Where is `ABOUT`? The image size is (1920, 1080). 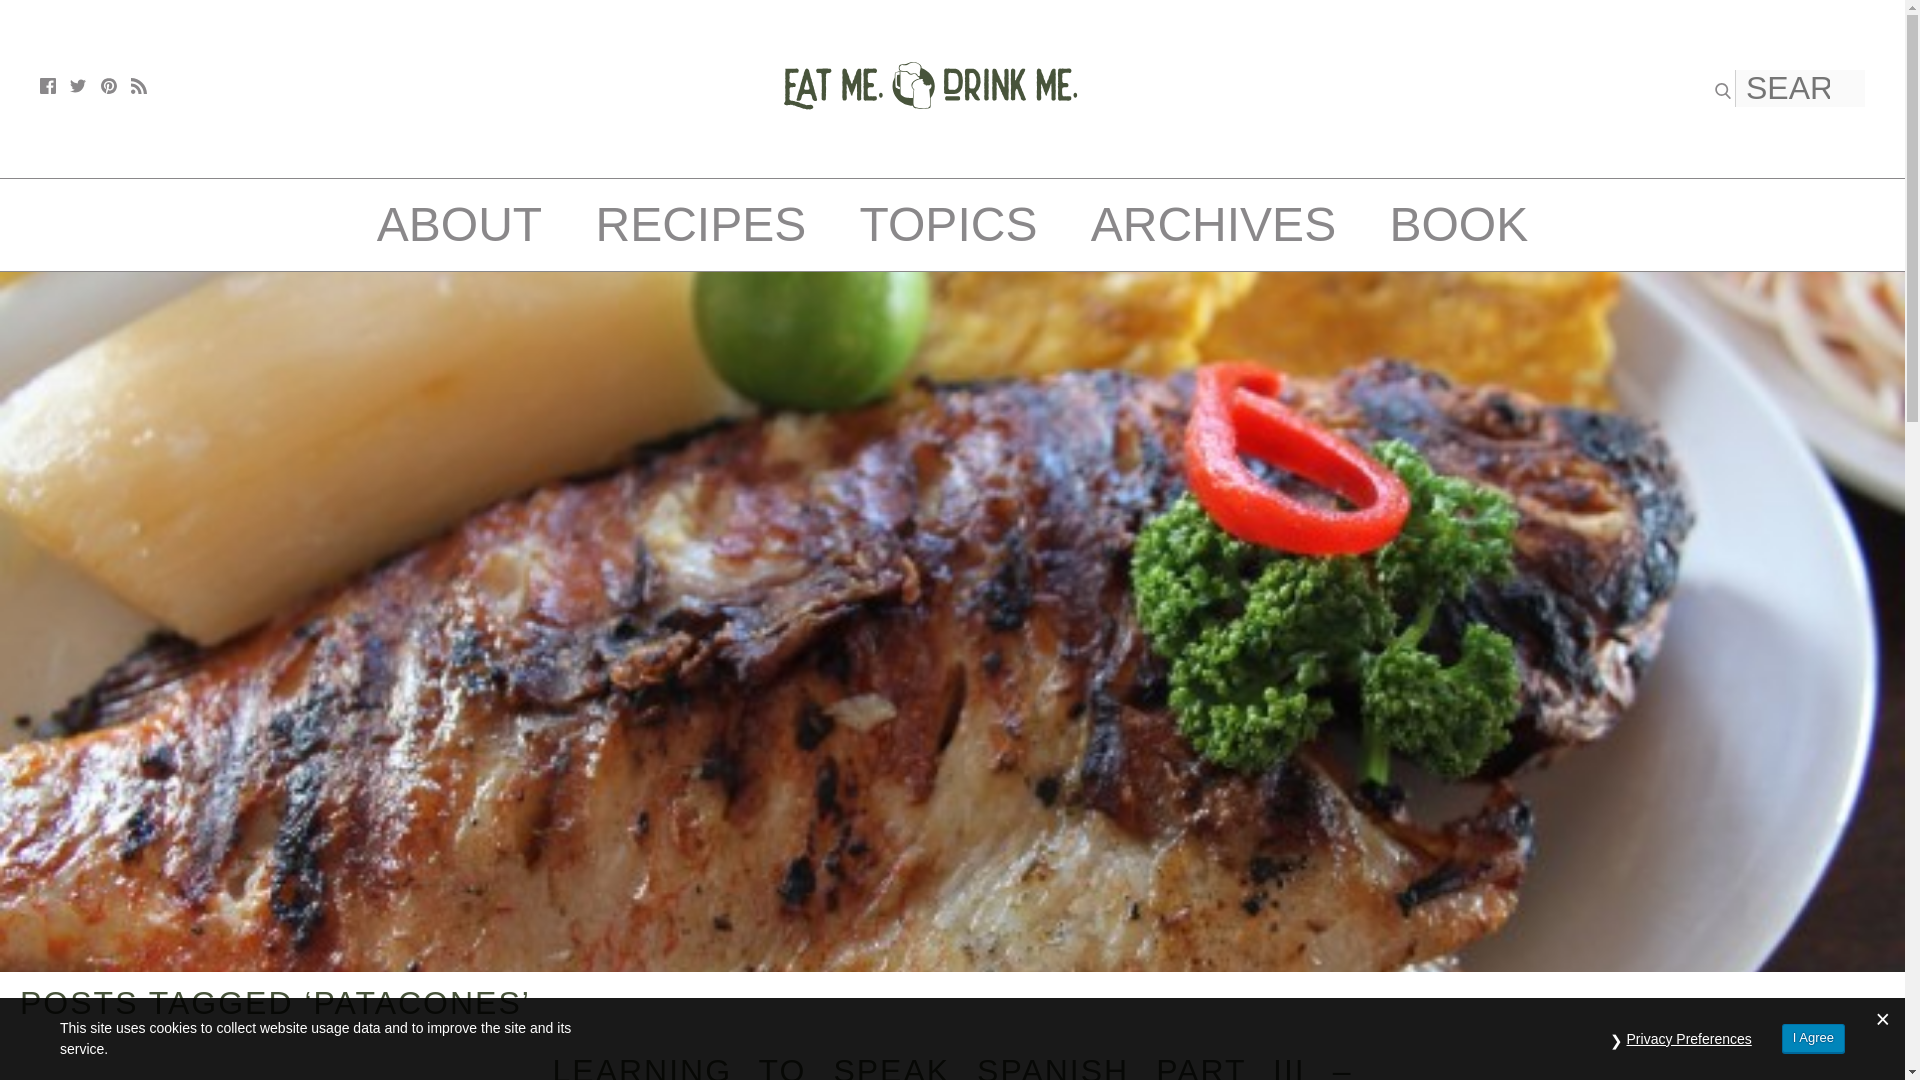 ABOUT is located at coordinates (458, 224).